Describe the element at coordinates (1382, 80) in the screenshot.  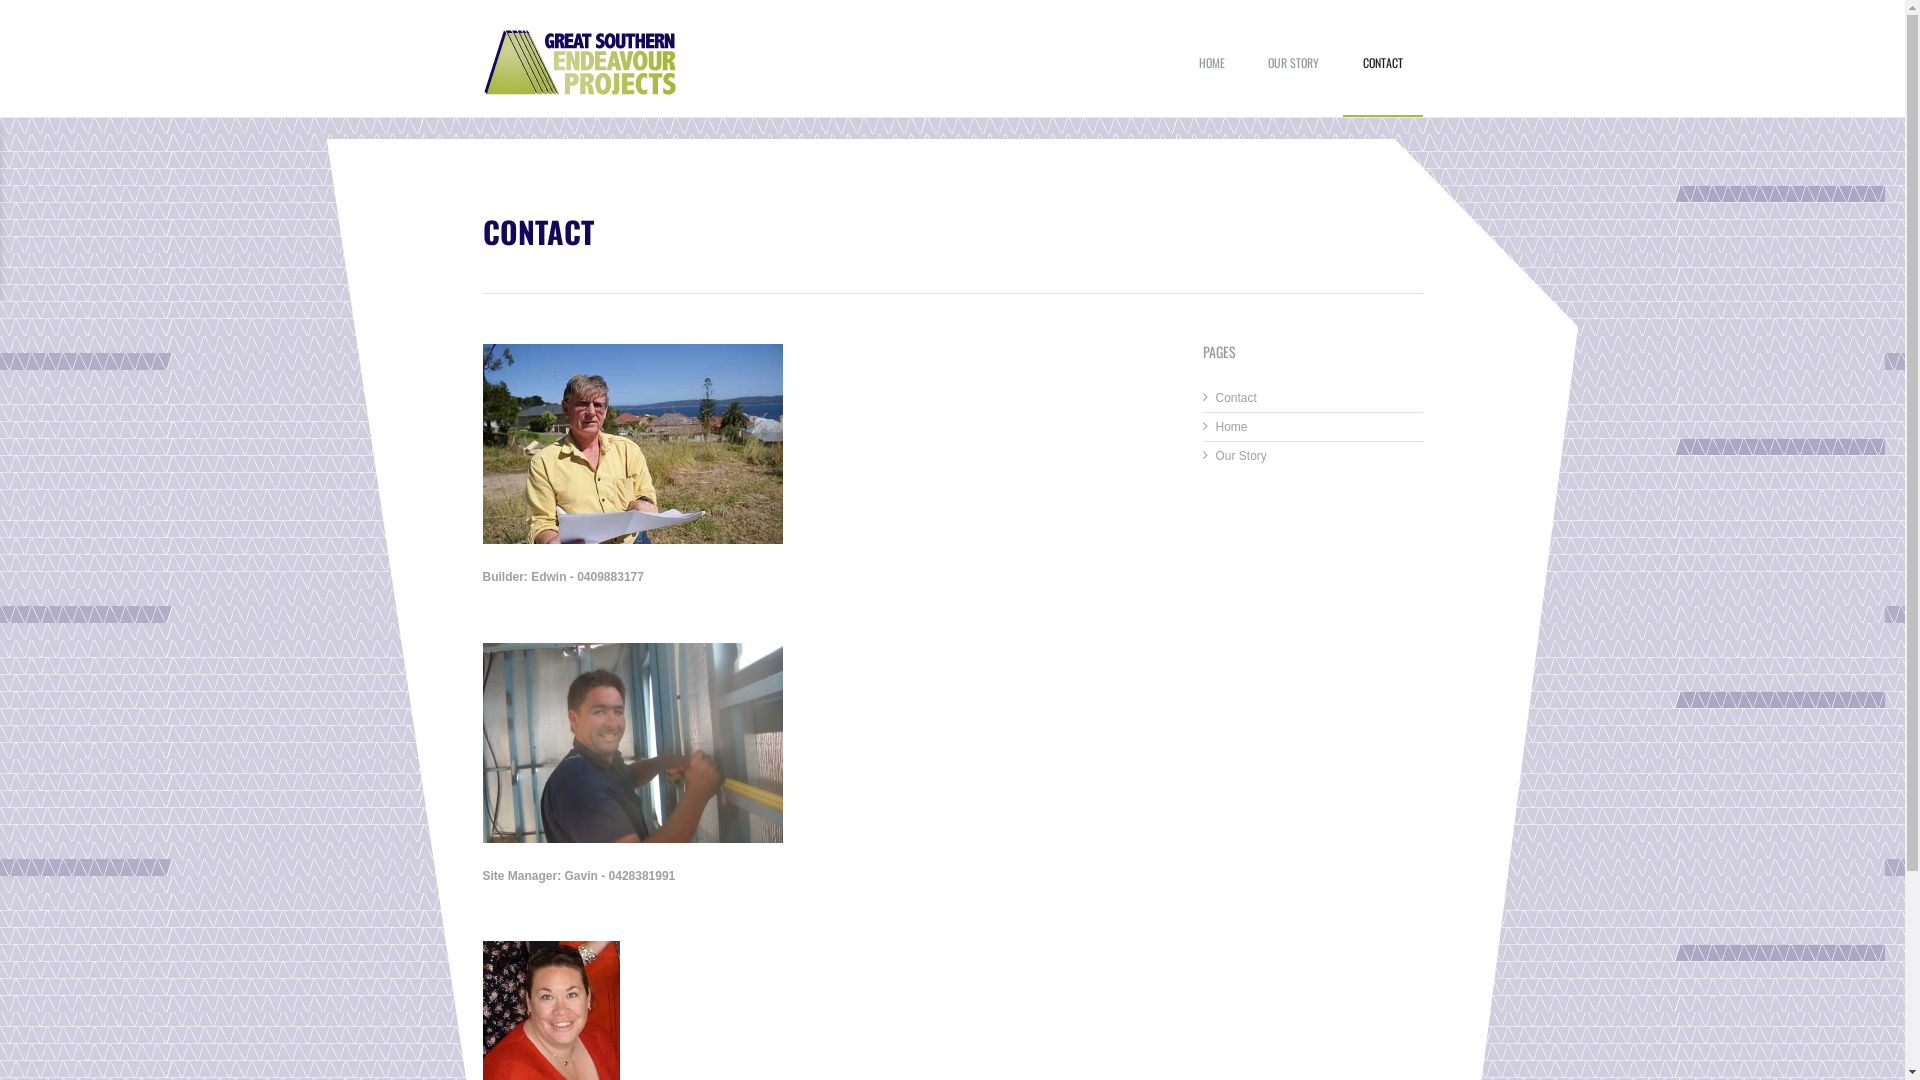
I see `CONTACT` at that location.